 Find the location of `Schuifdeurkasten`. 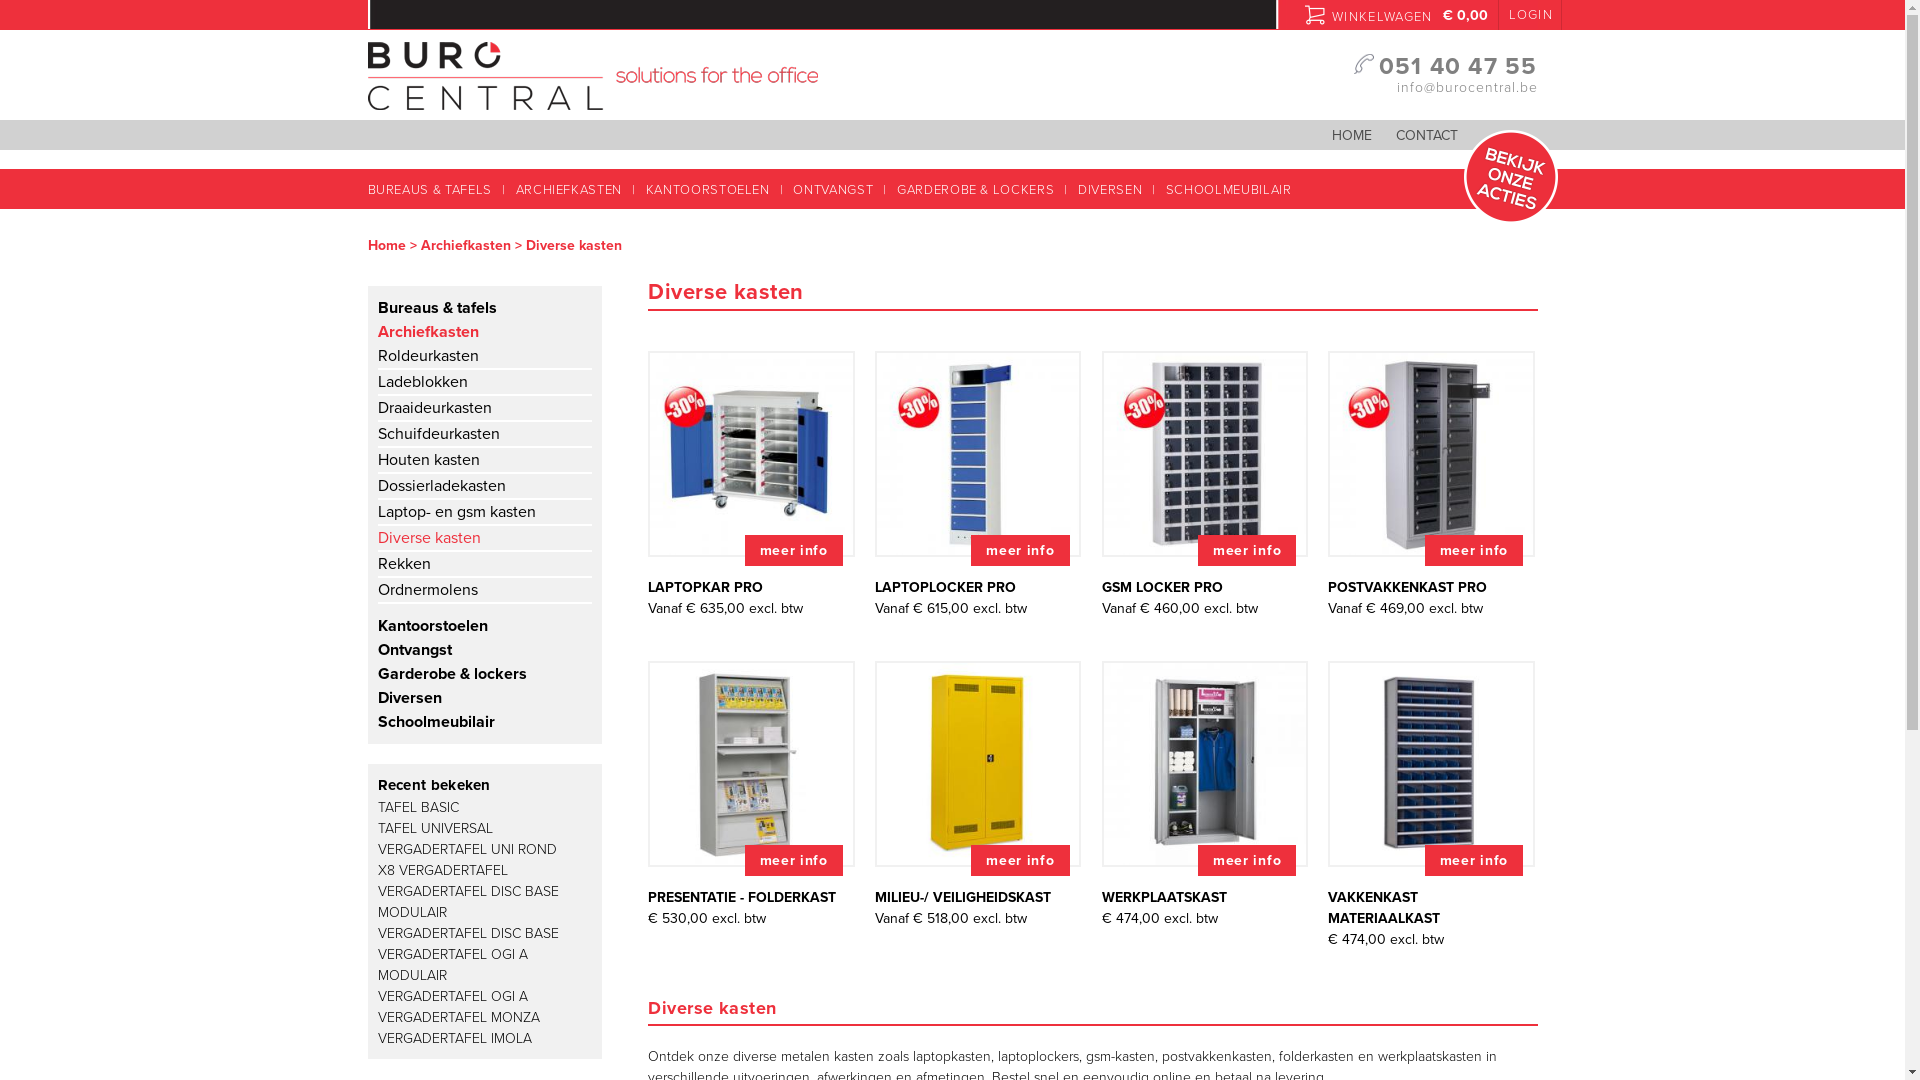

Schuifdeurkasten is located at coordinates (439, 434).